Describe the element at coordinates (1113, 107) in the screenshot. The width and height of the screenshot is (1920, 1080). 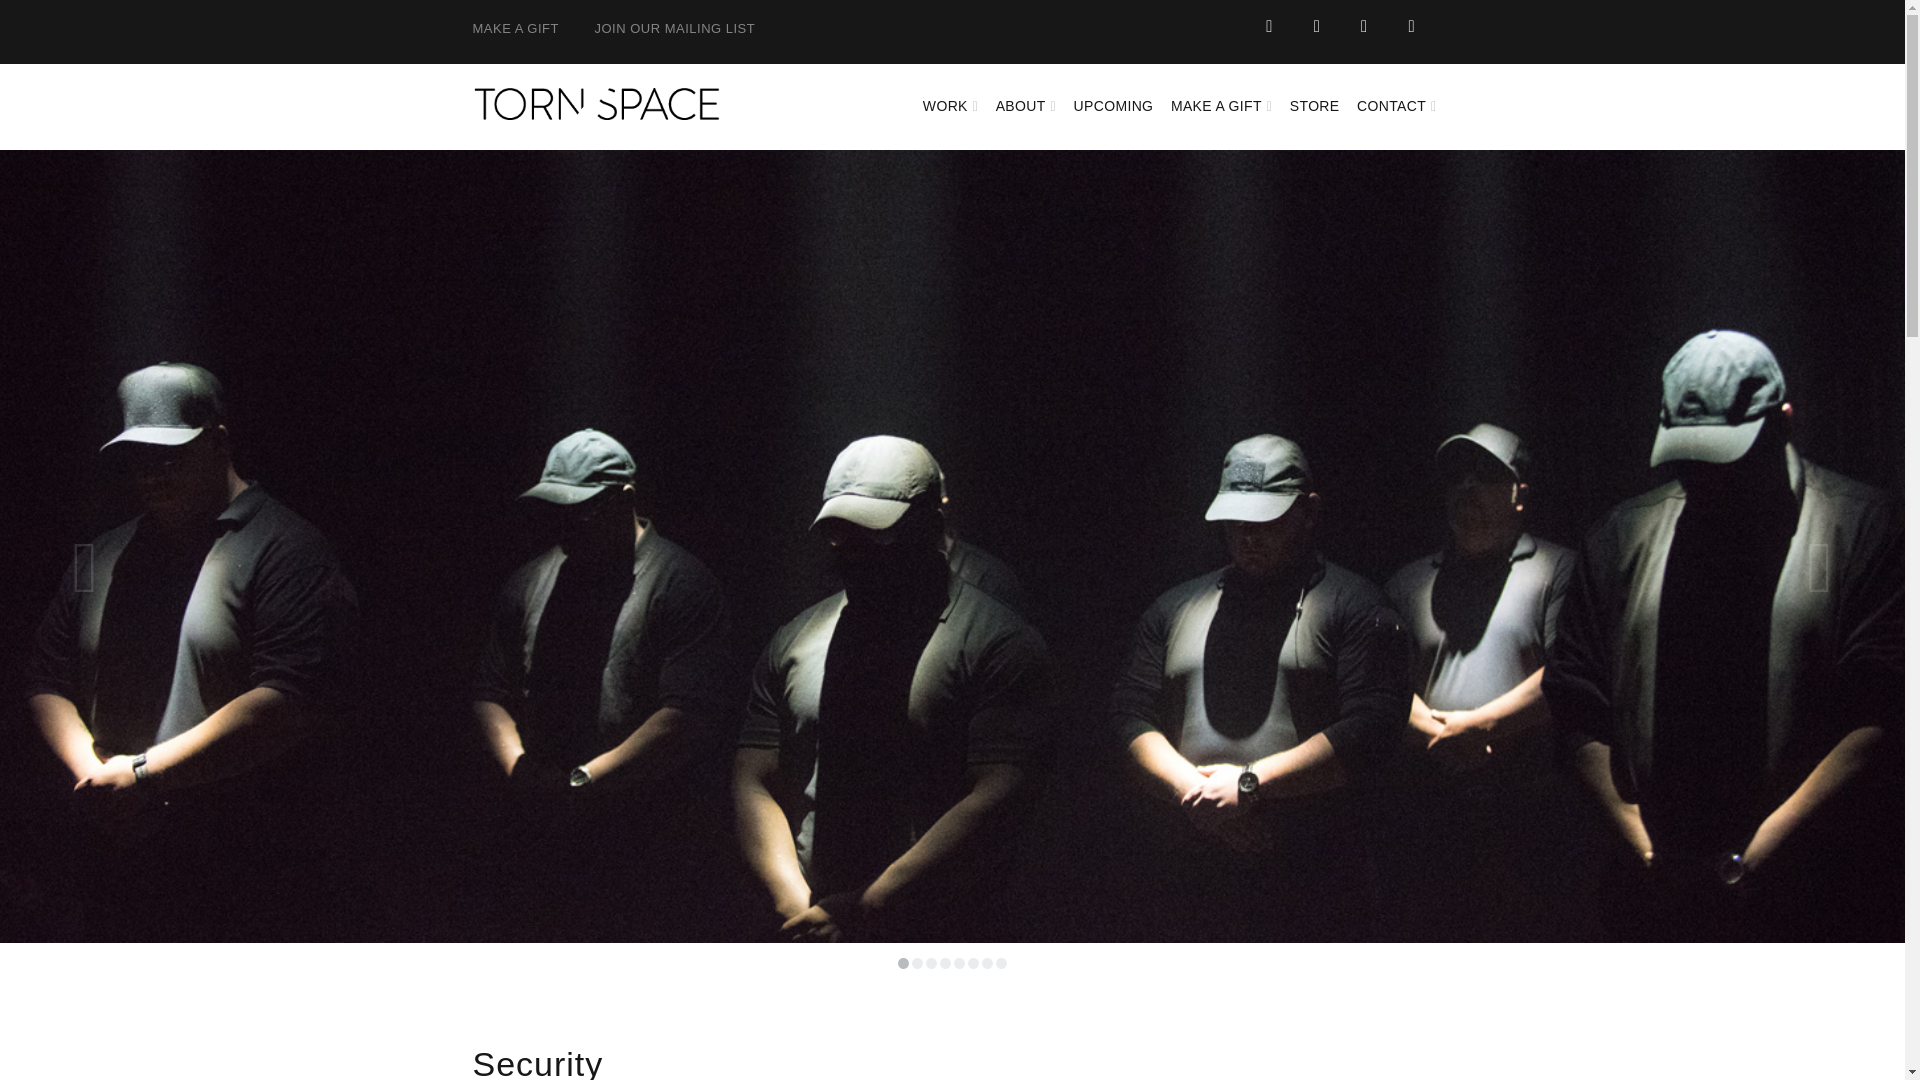
I see `UPCOMING` at that location.